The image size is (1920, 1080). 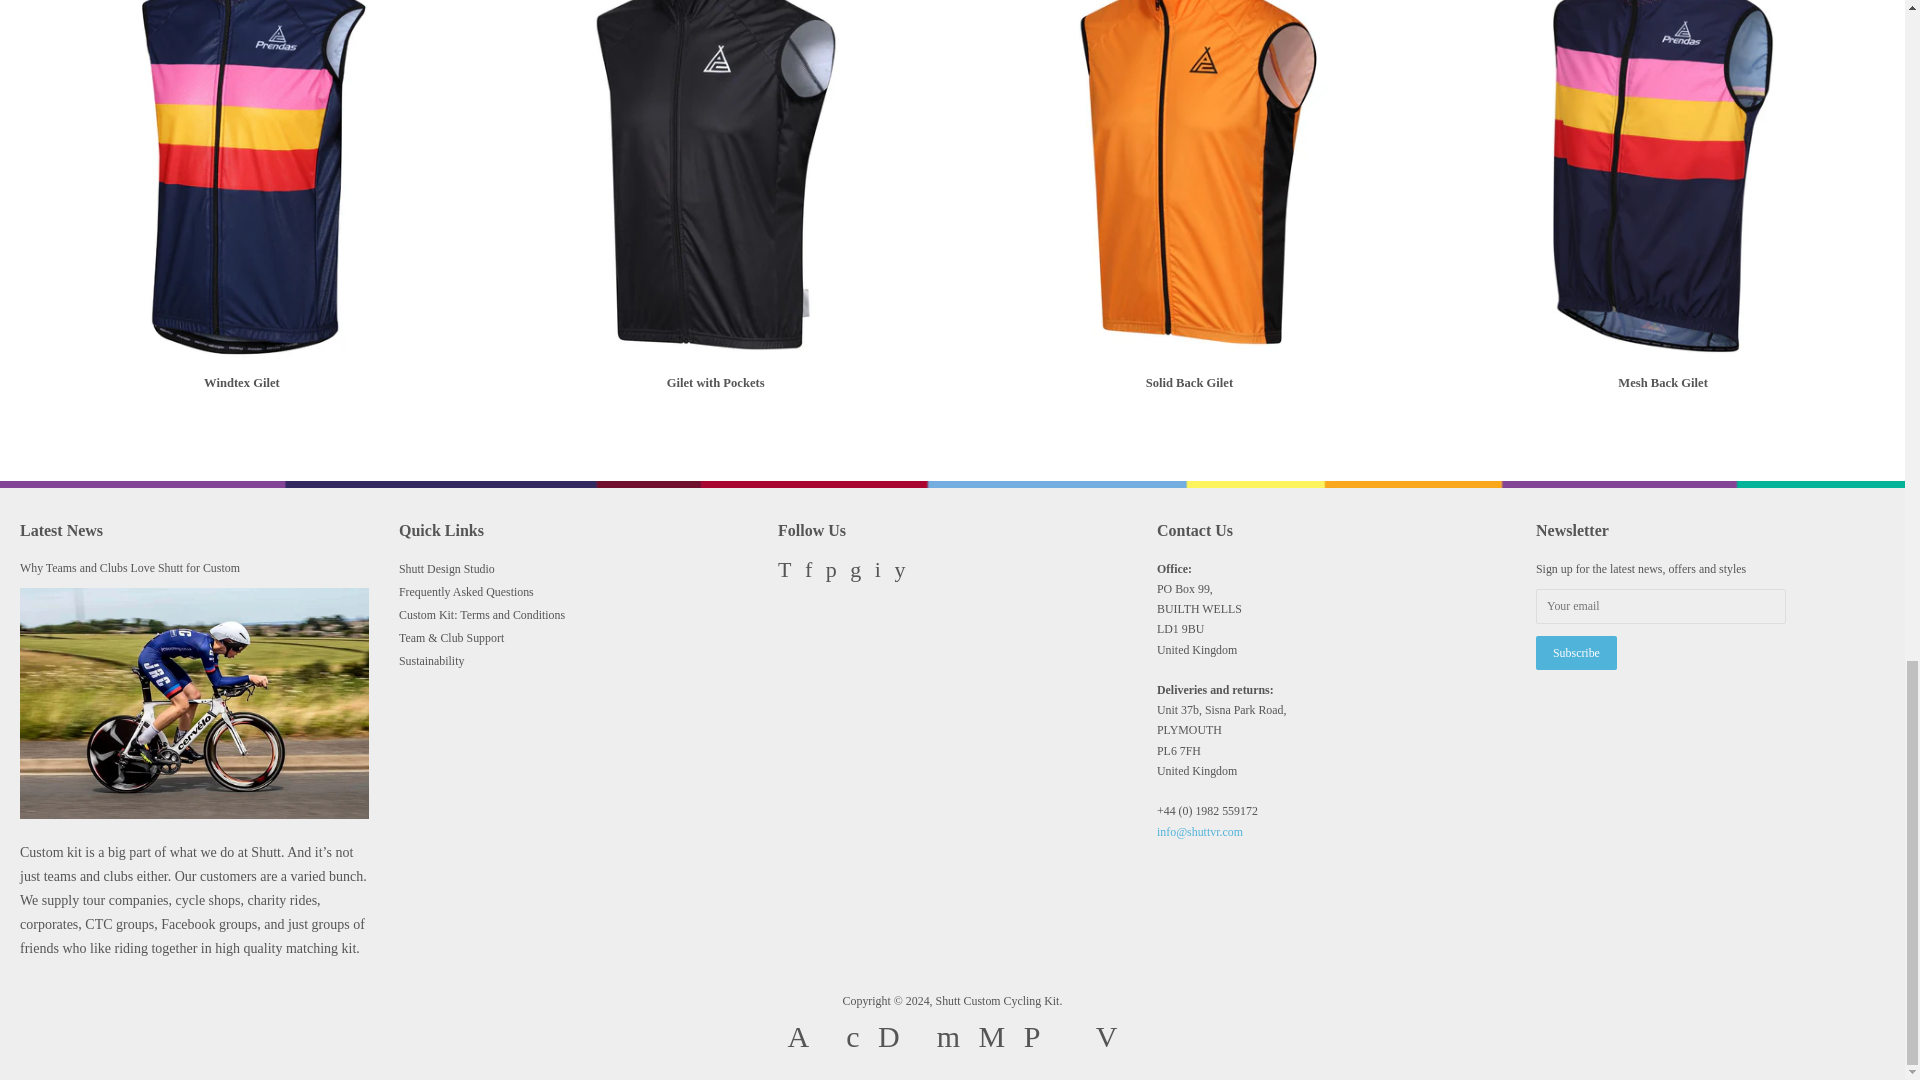 I want to click on Frequently Asked Questions, so click(x=466, y=592).